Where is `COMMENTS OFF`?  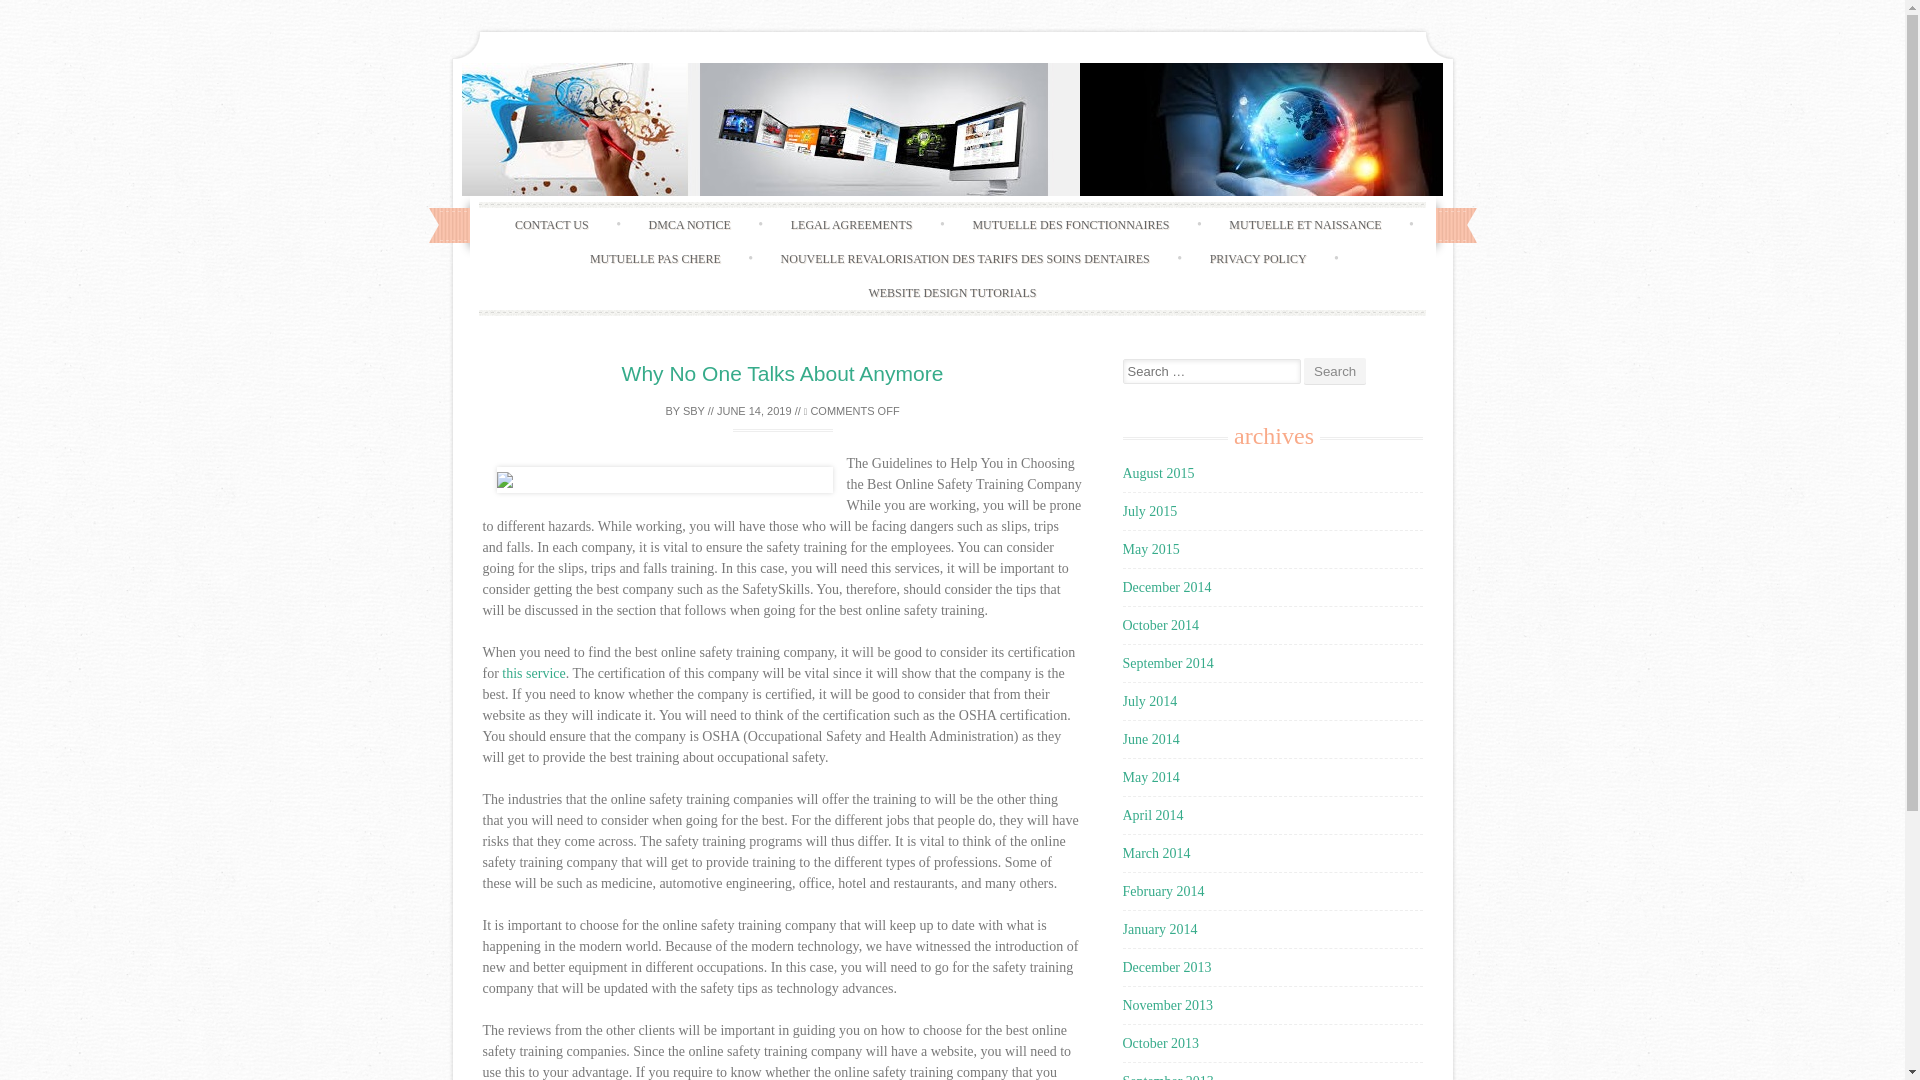
COMMENTS OFF is located at coordinates (852, 409).